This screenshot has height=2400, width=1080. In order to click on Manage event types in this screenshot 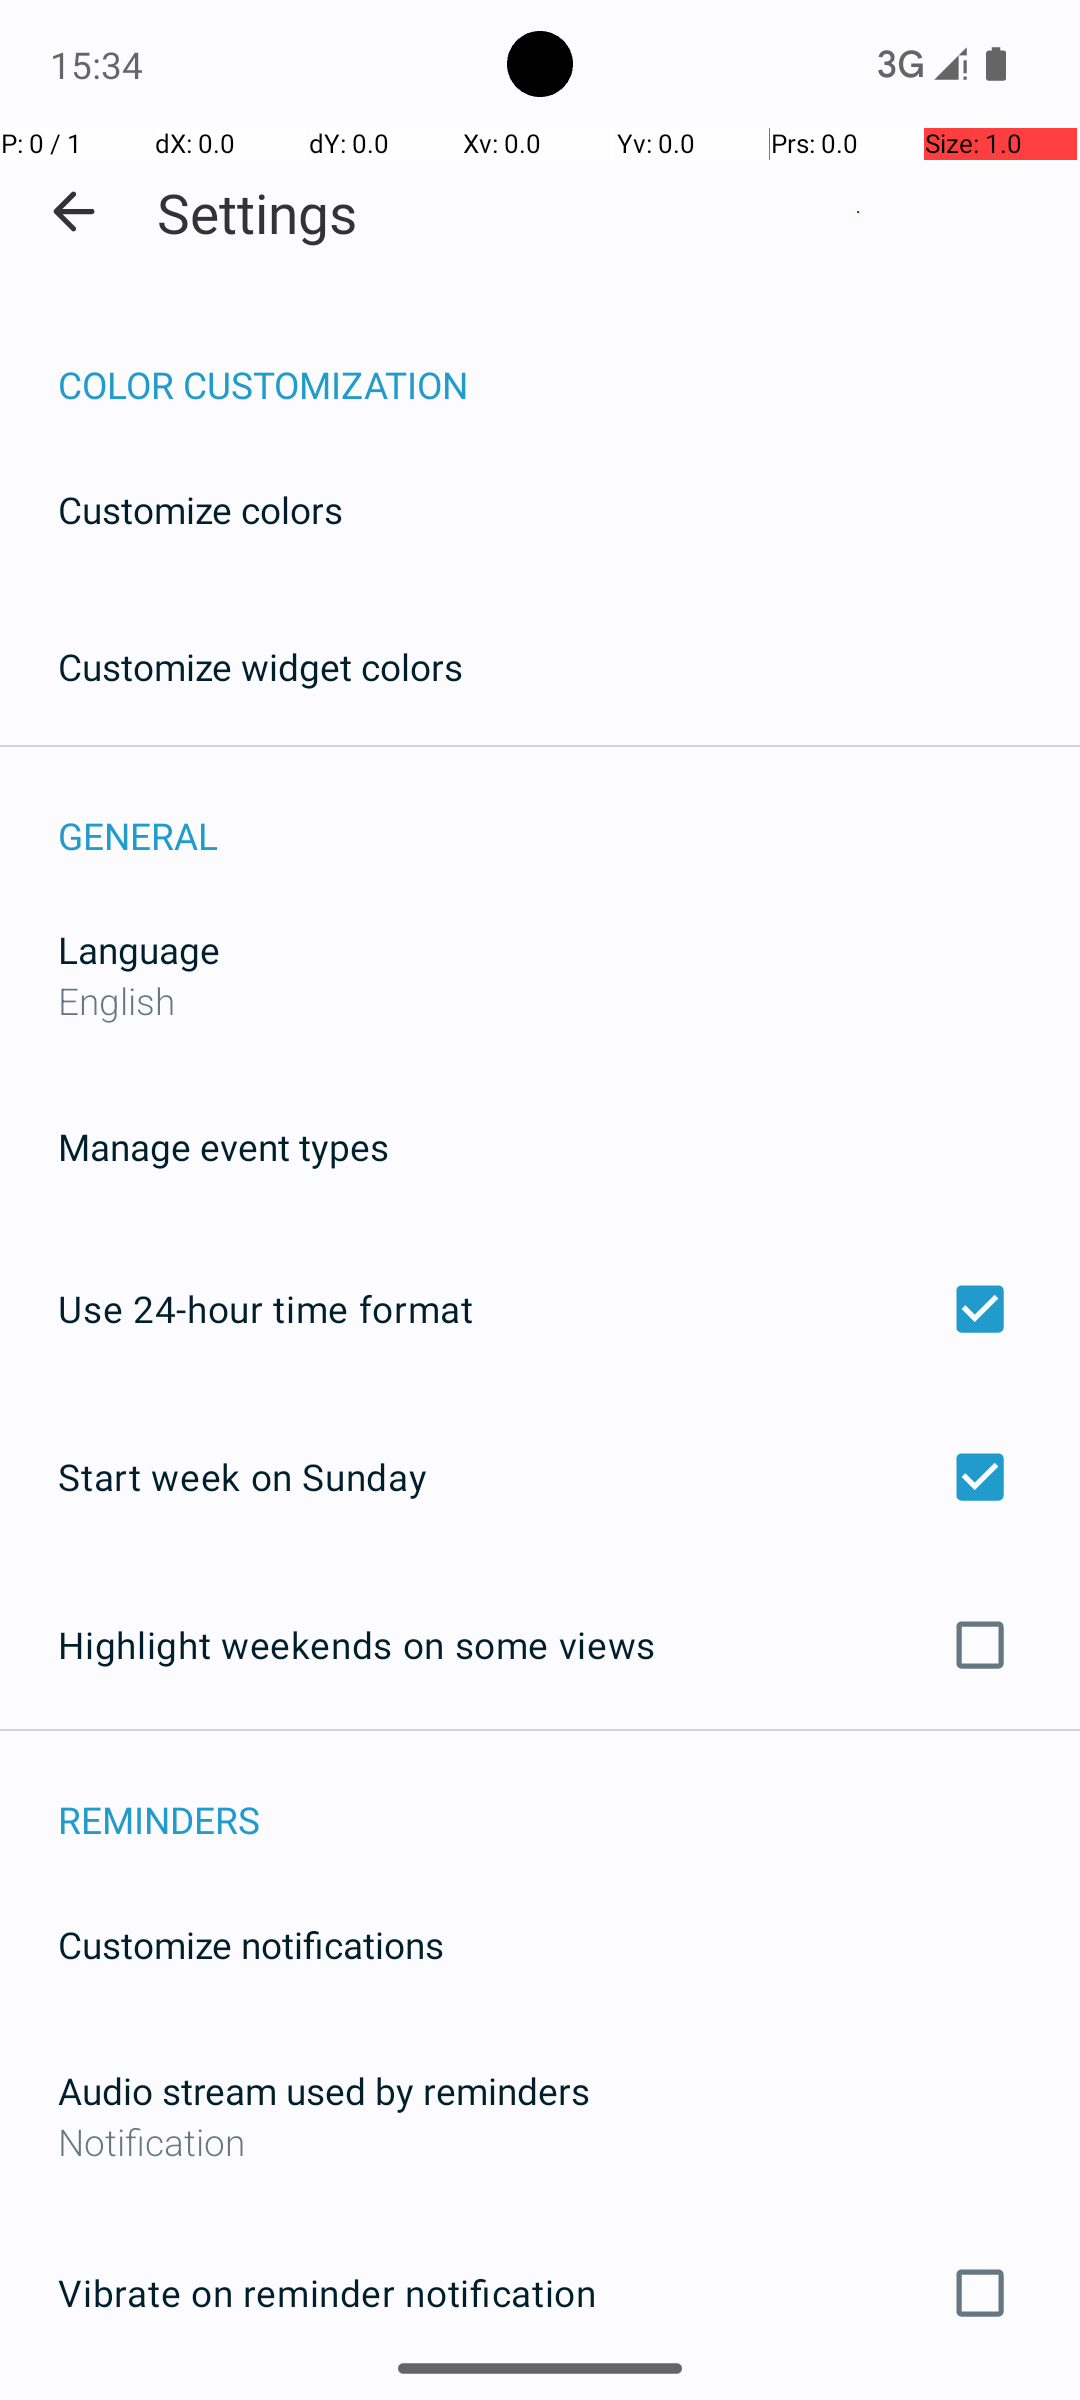, I will do `click(224, 1146)`.